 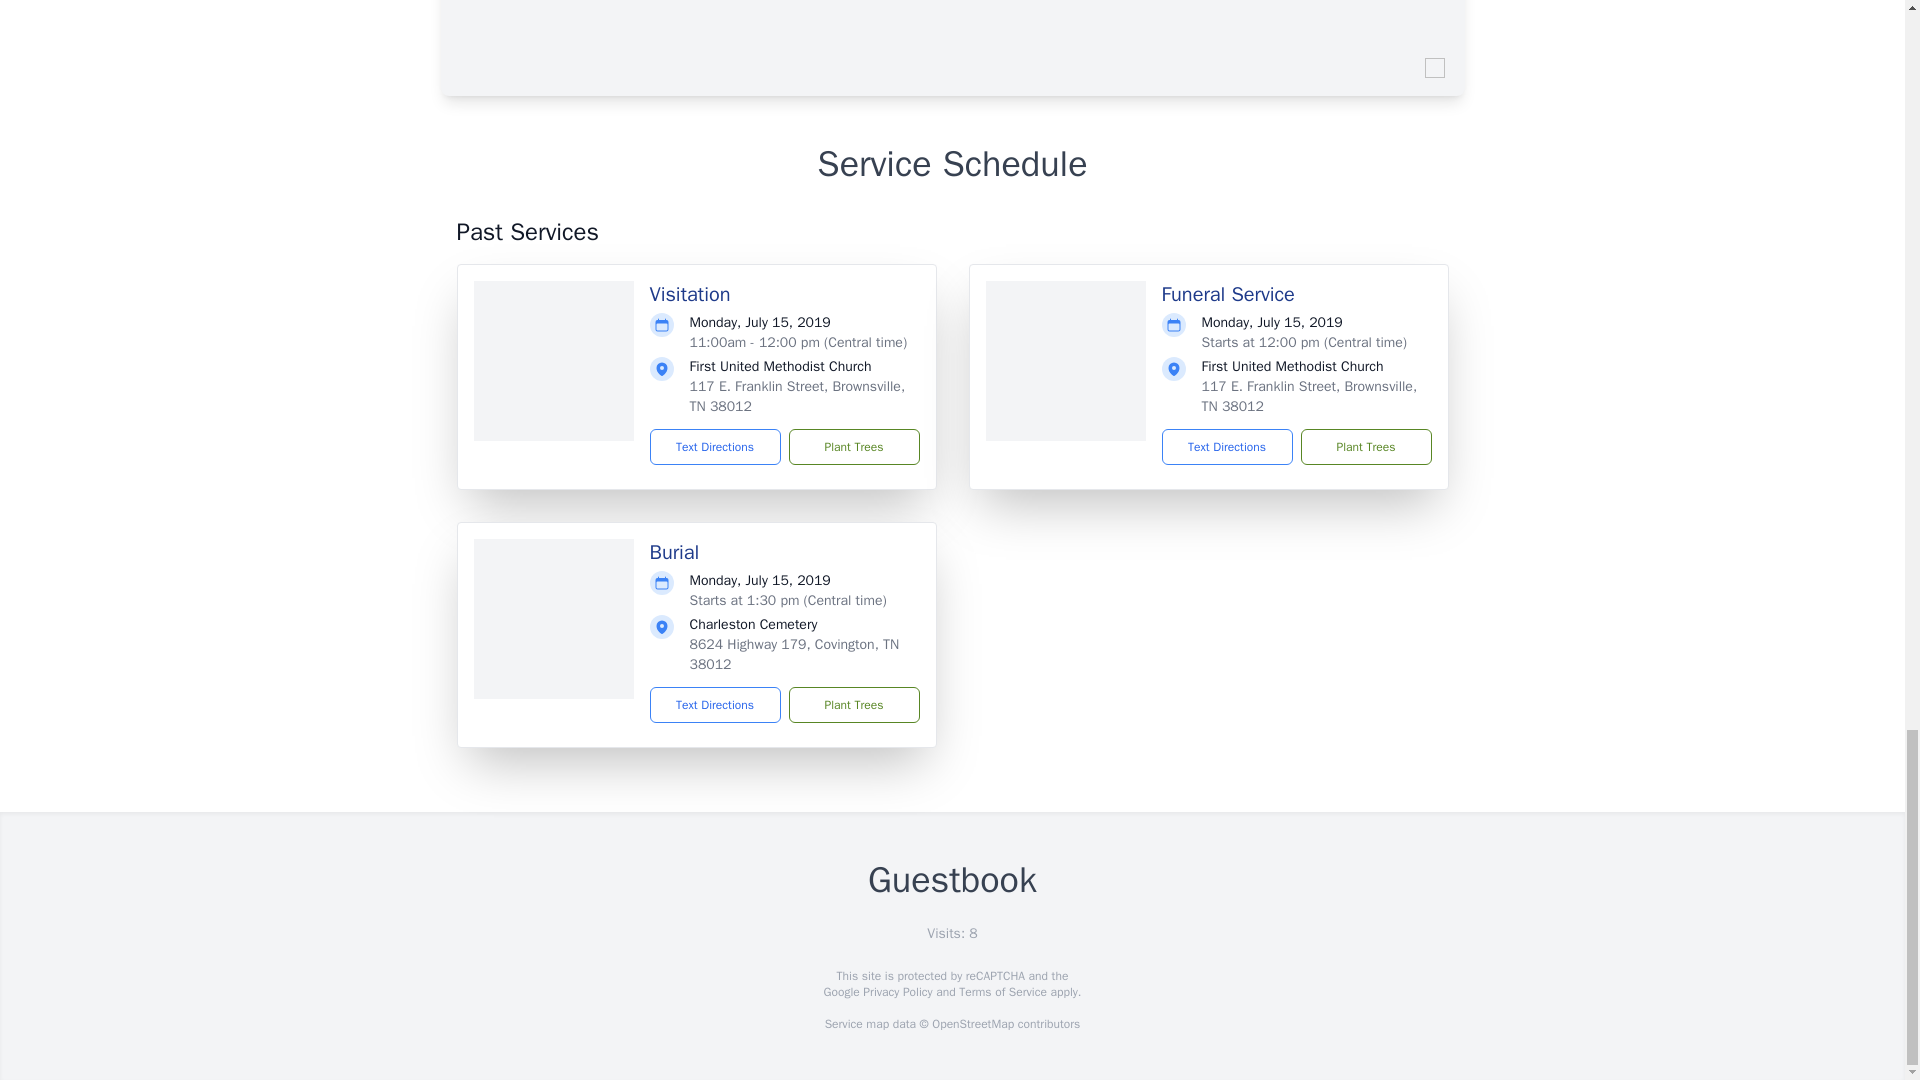 What do you see at coordinates (716, 446) in the screenshot?
I see `Text Directions` at bounding box center [716, 446].